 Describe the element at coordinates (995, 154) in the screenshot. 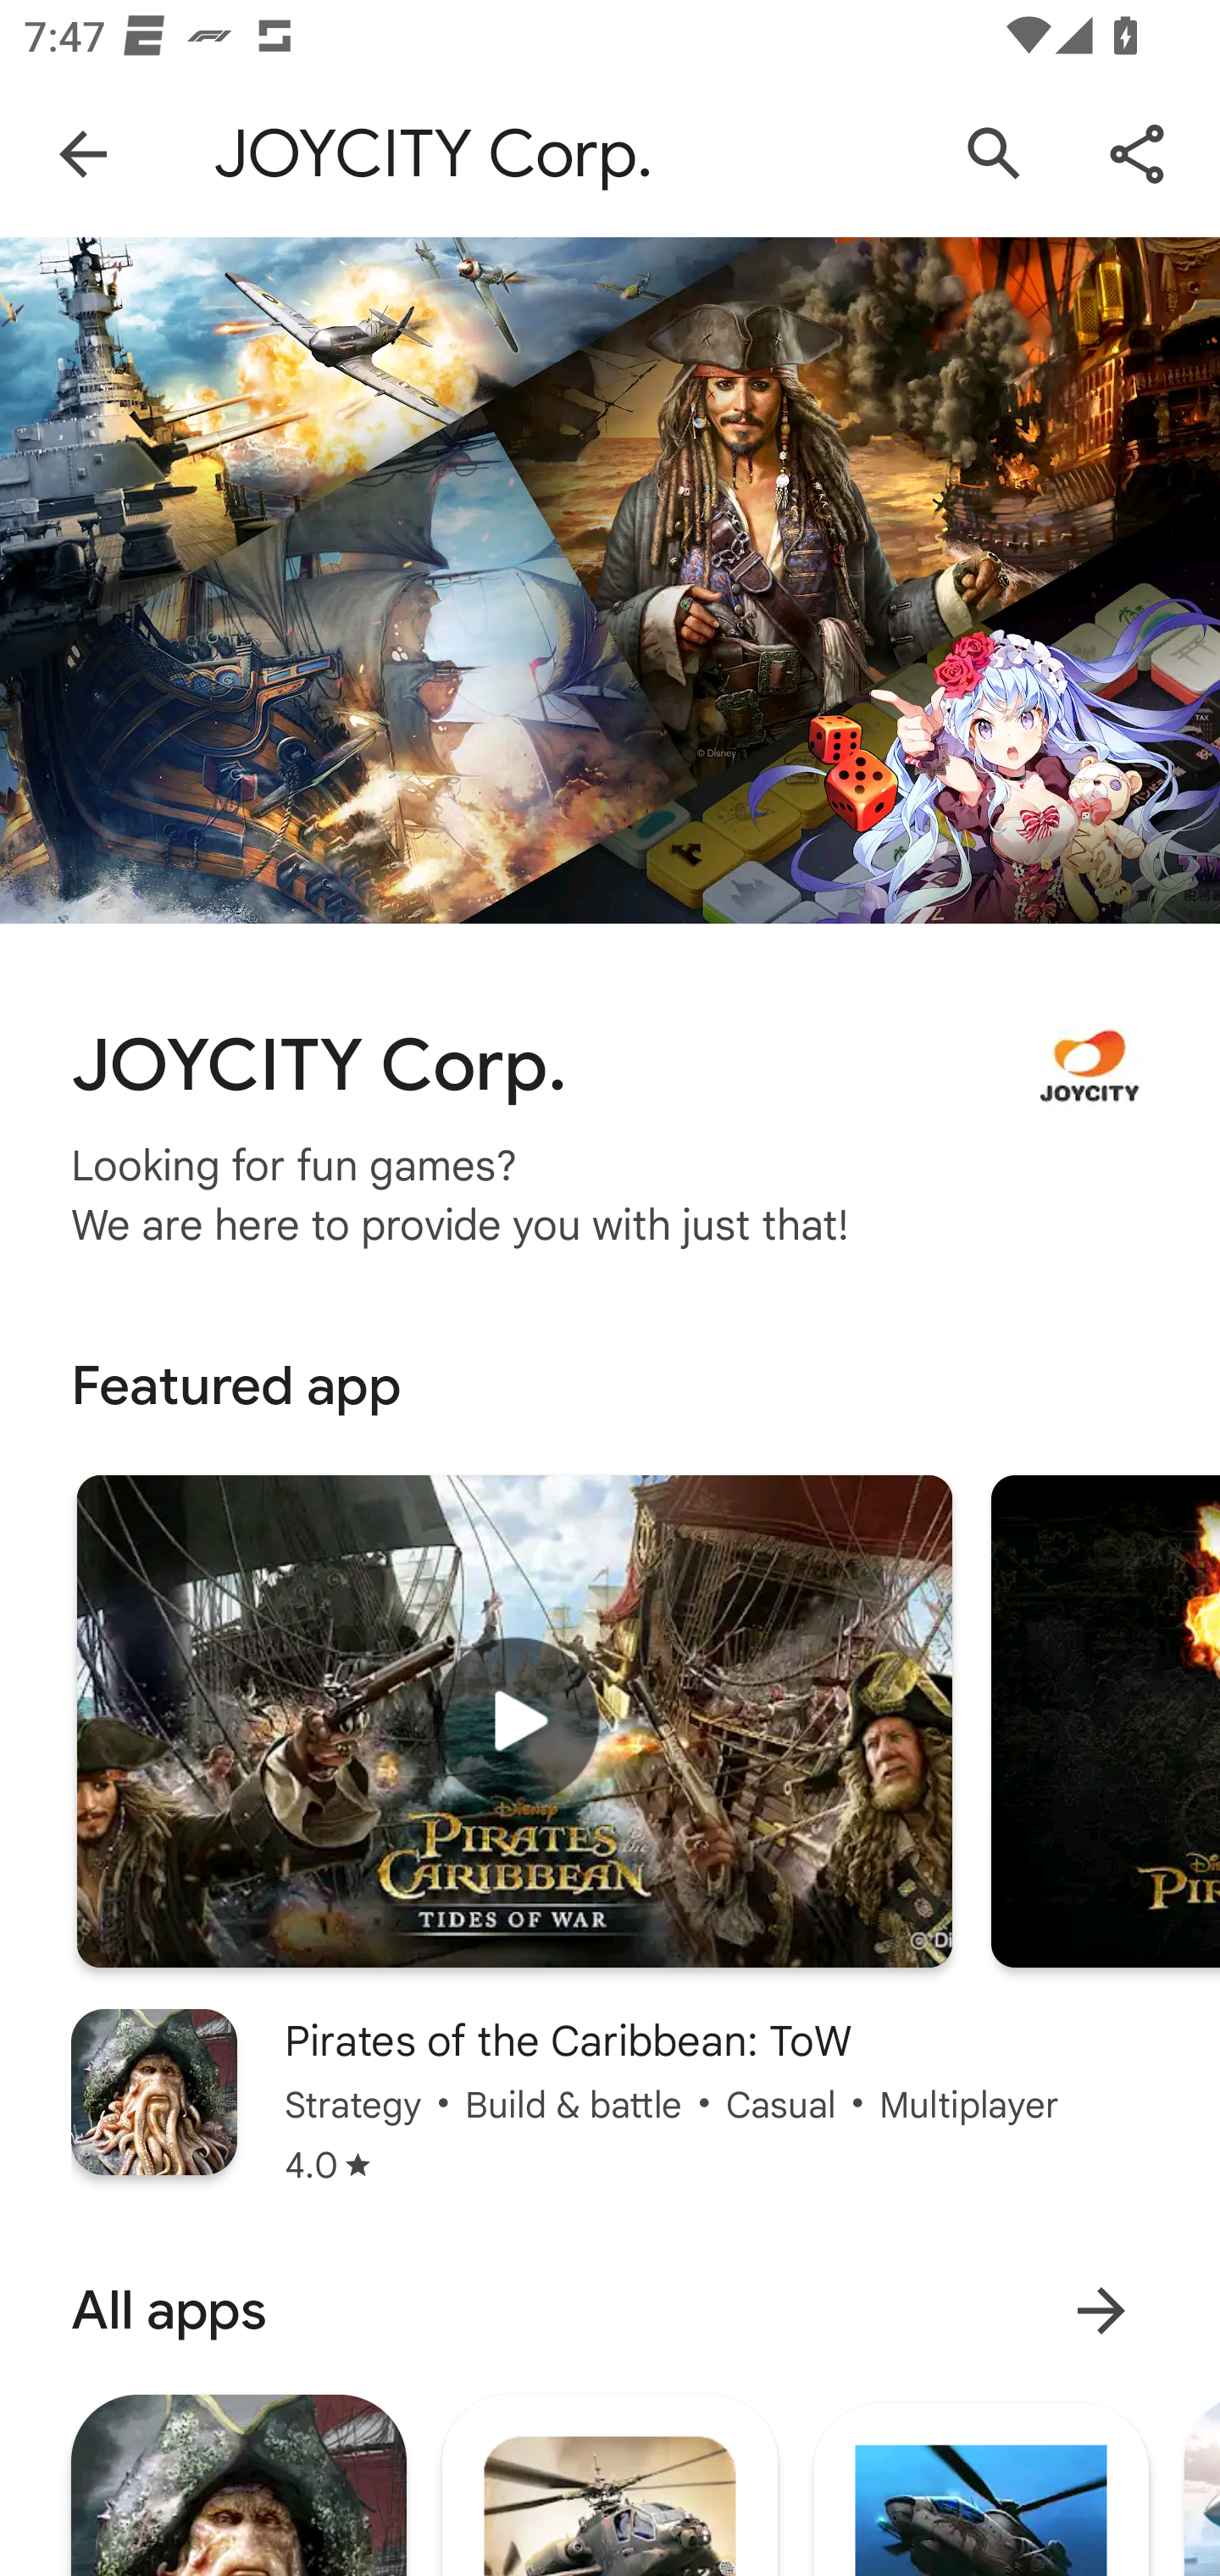

I see `Search Google Play` at that location.